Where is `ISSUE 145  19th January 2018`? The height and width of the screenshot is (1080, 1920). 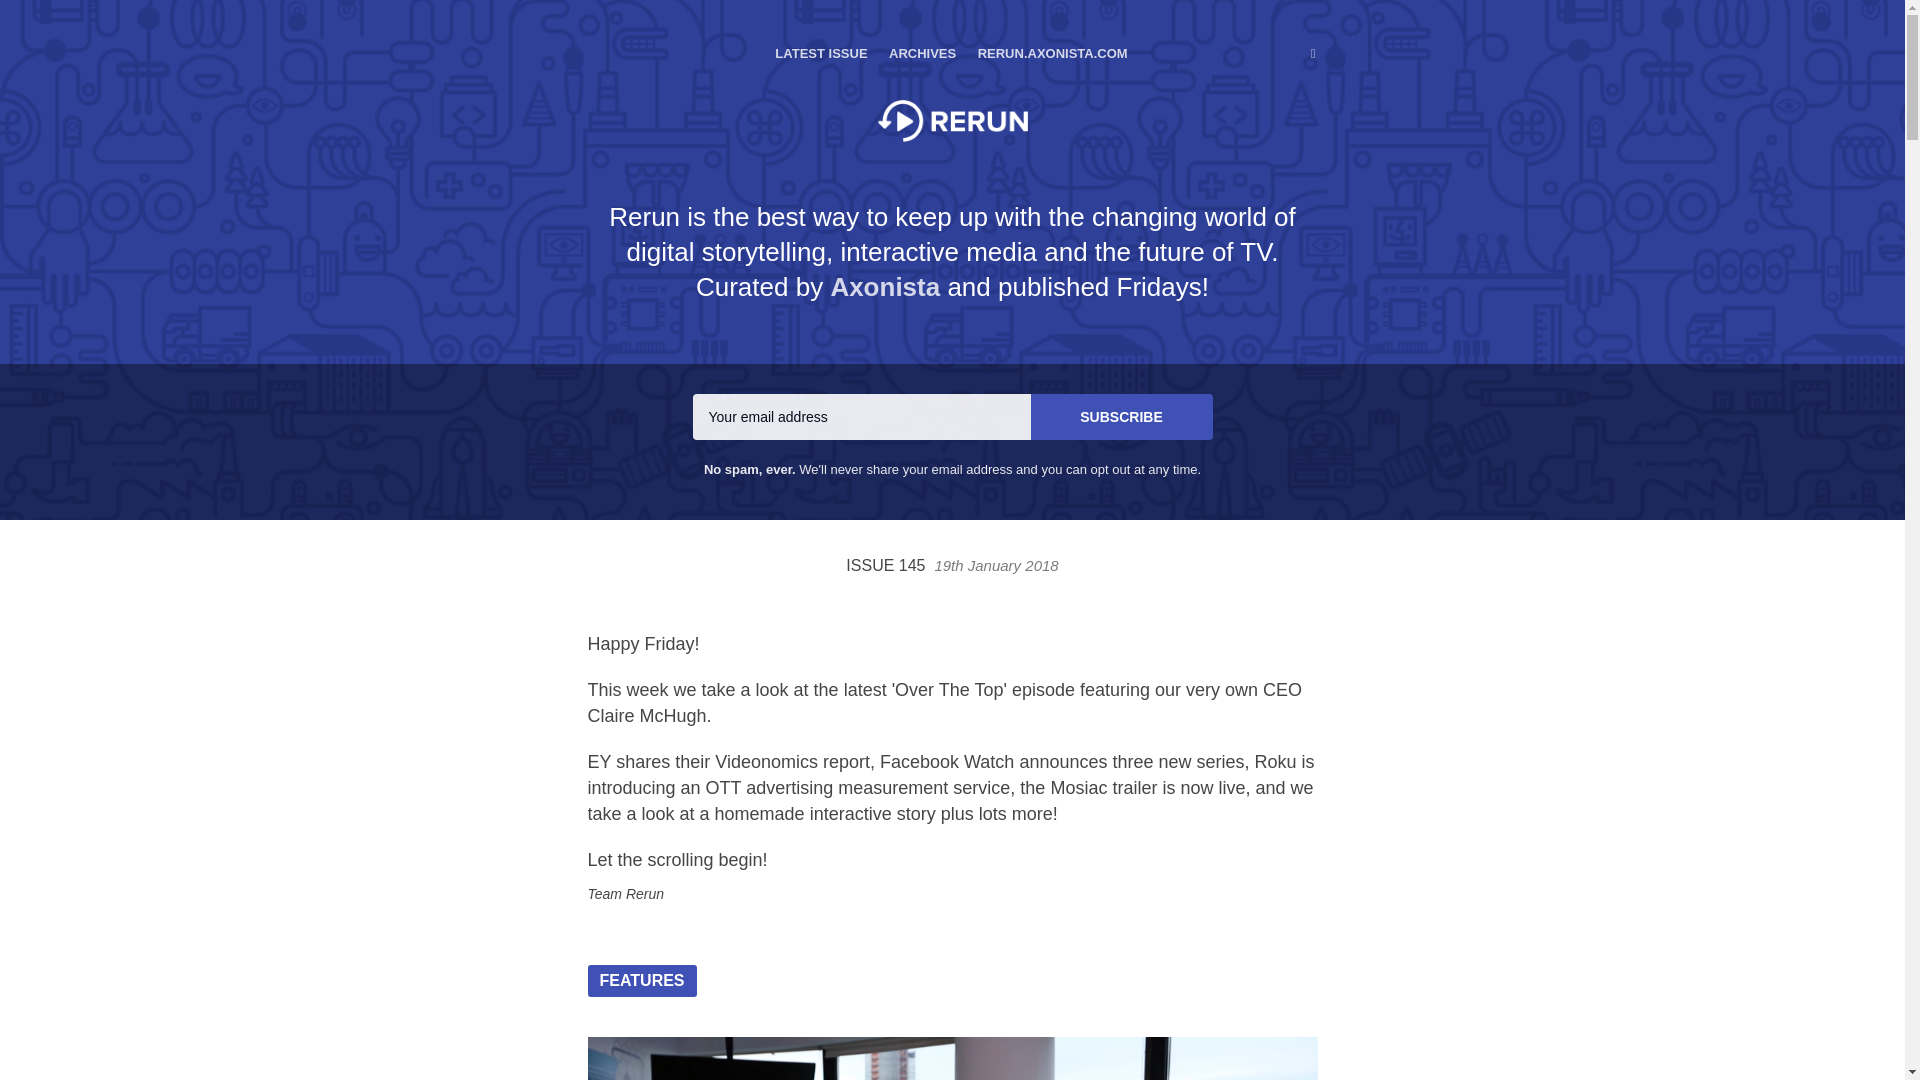 ISSUE 145  19th January 2018 is located at coordinates (952, 565).